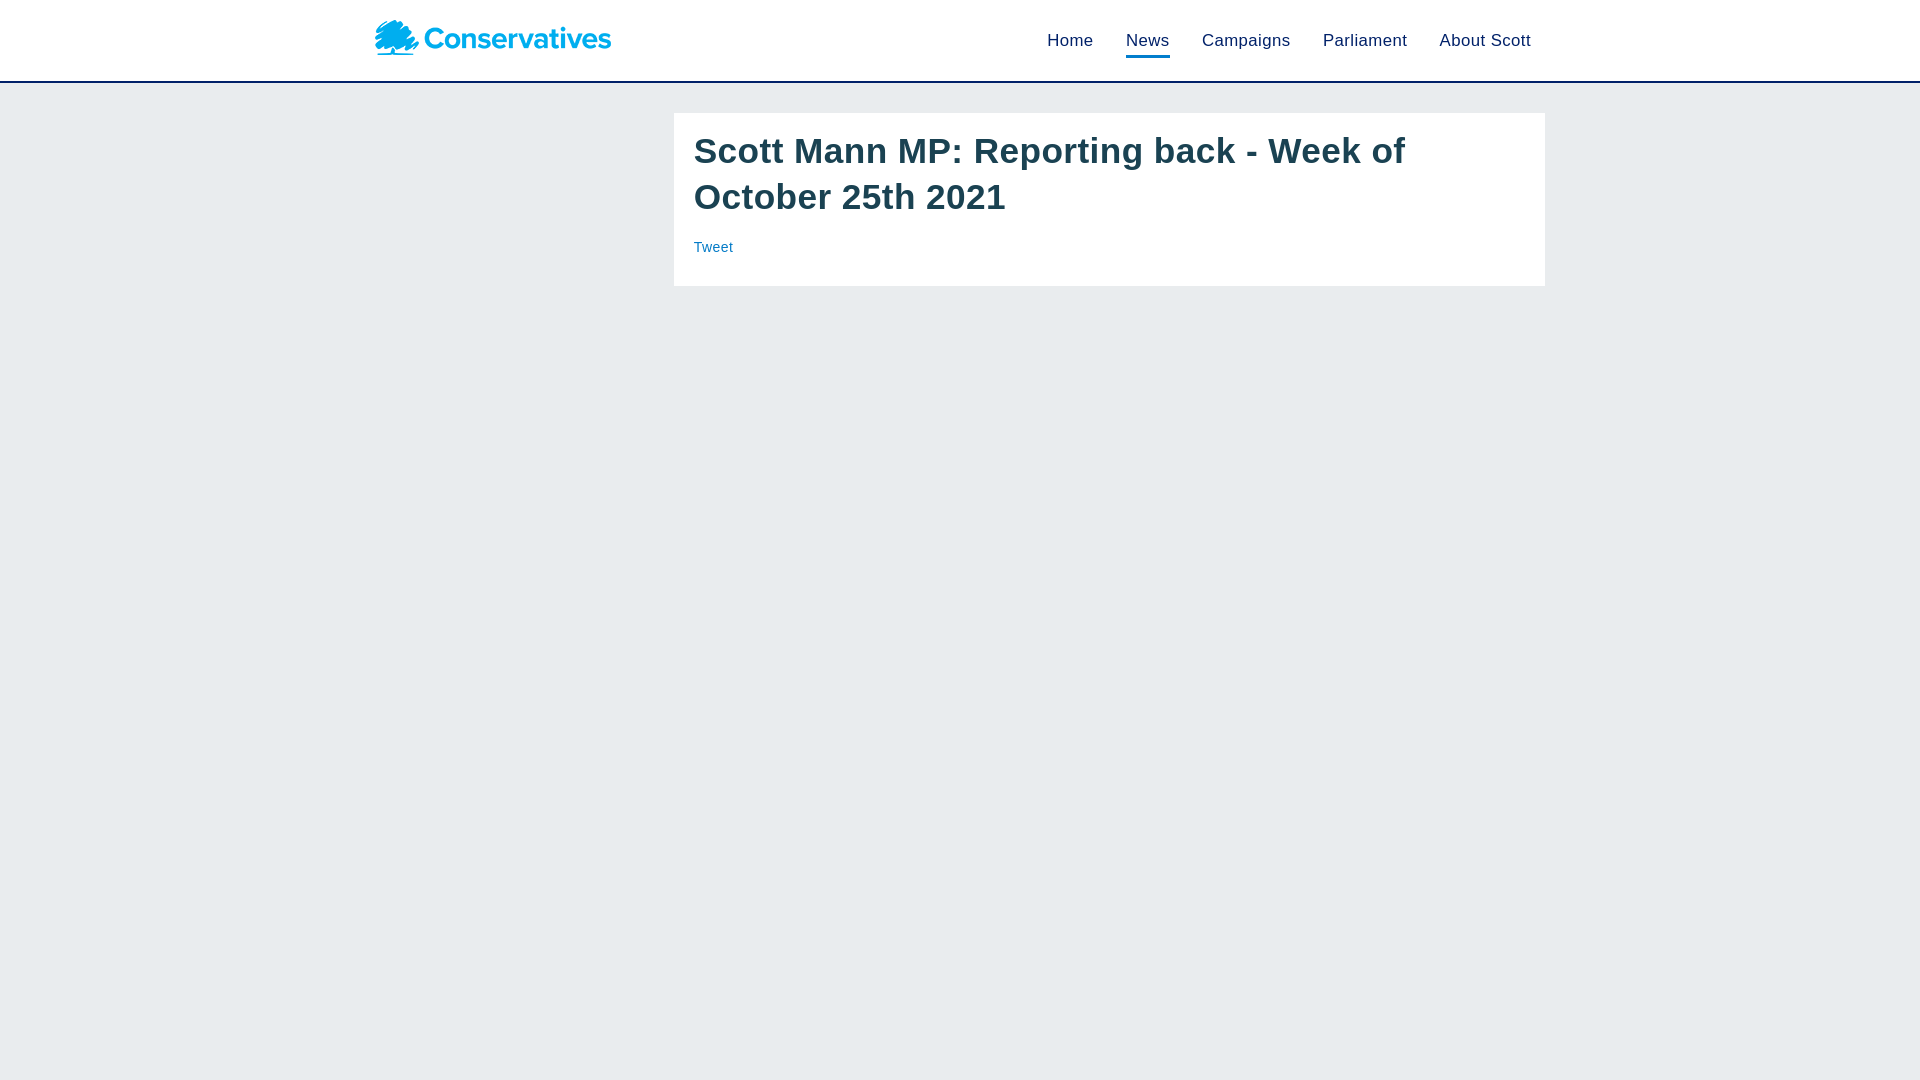 The image size is (1920, 1080). I want to click on Latest news from Scott, so click(1147, 40).